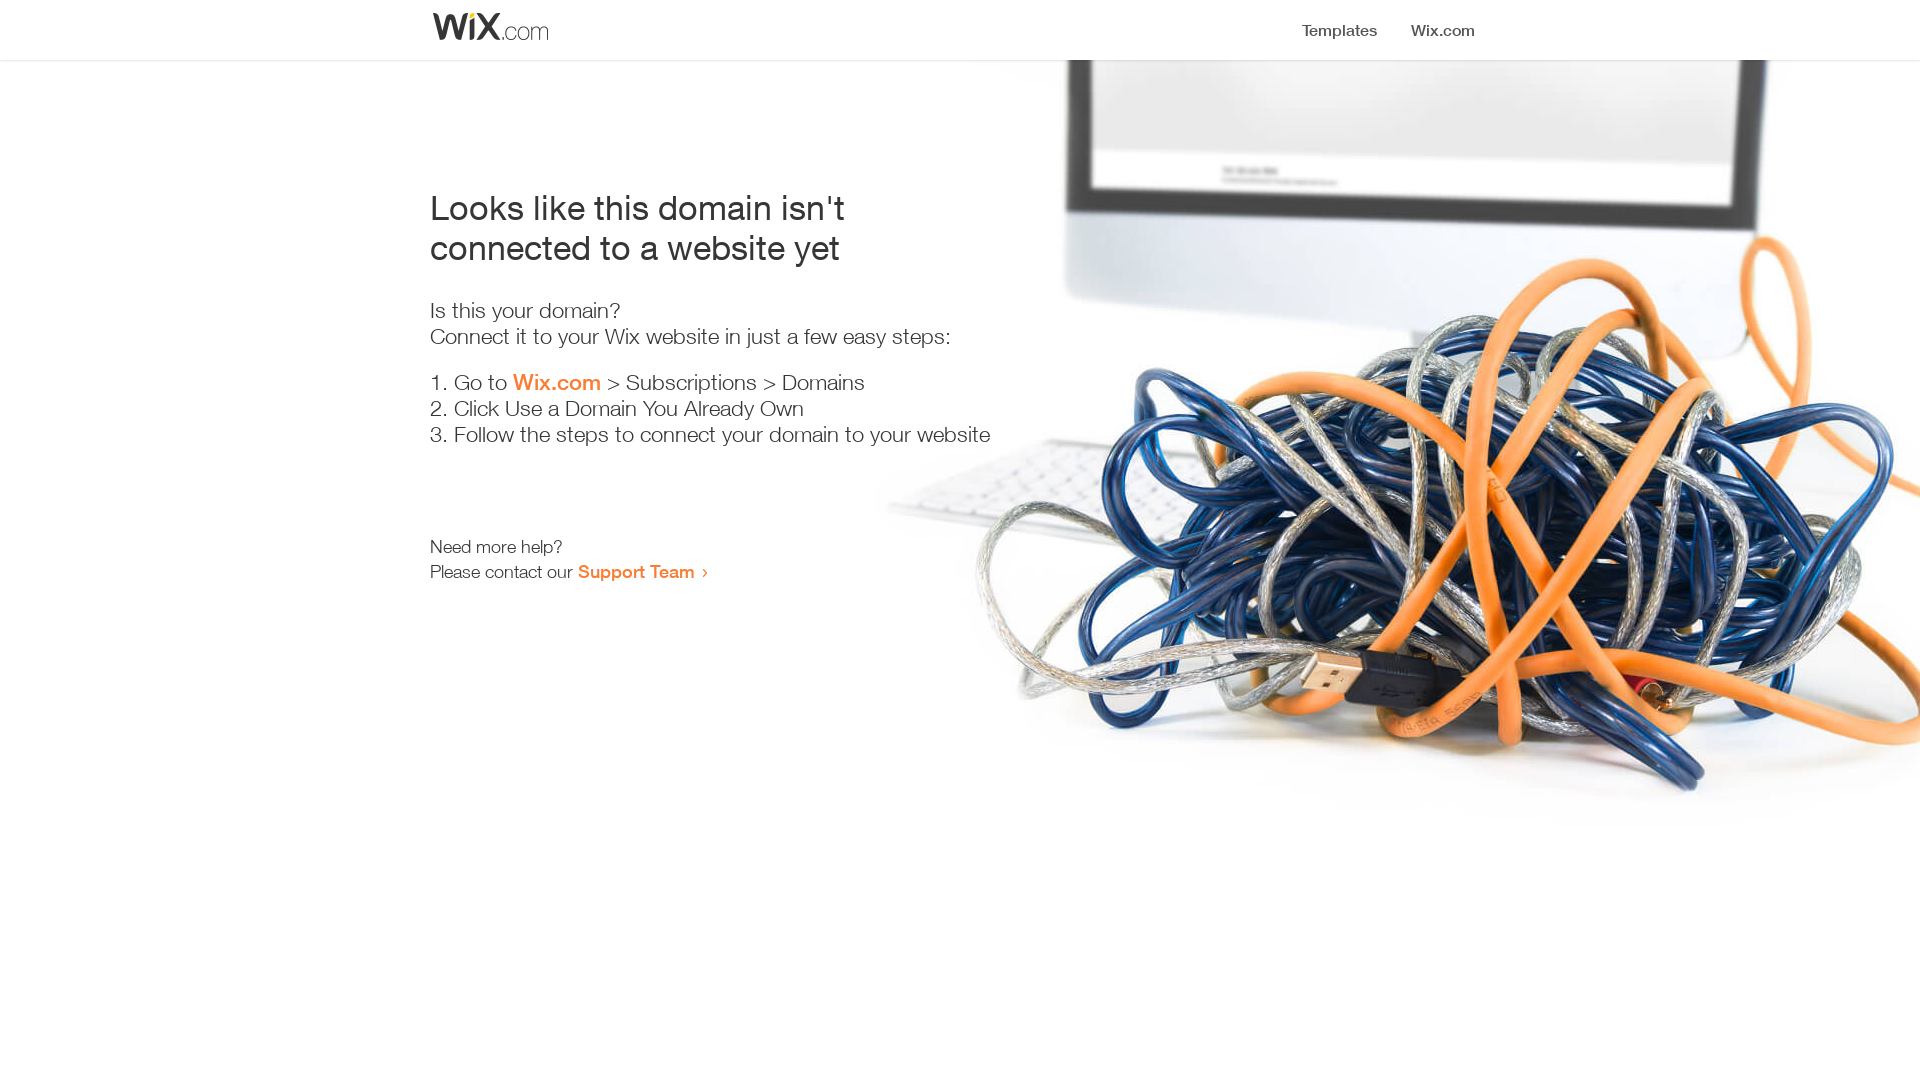 Image resolution: width=1920 pixels, height=1080 pixels. Describe the element at coordinates (636, 571) in the screenshot. I see `Support Team` at that location.